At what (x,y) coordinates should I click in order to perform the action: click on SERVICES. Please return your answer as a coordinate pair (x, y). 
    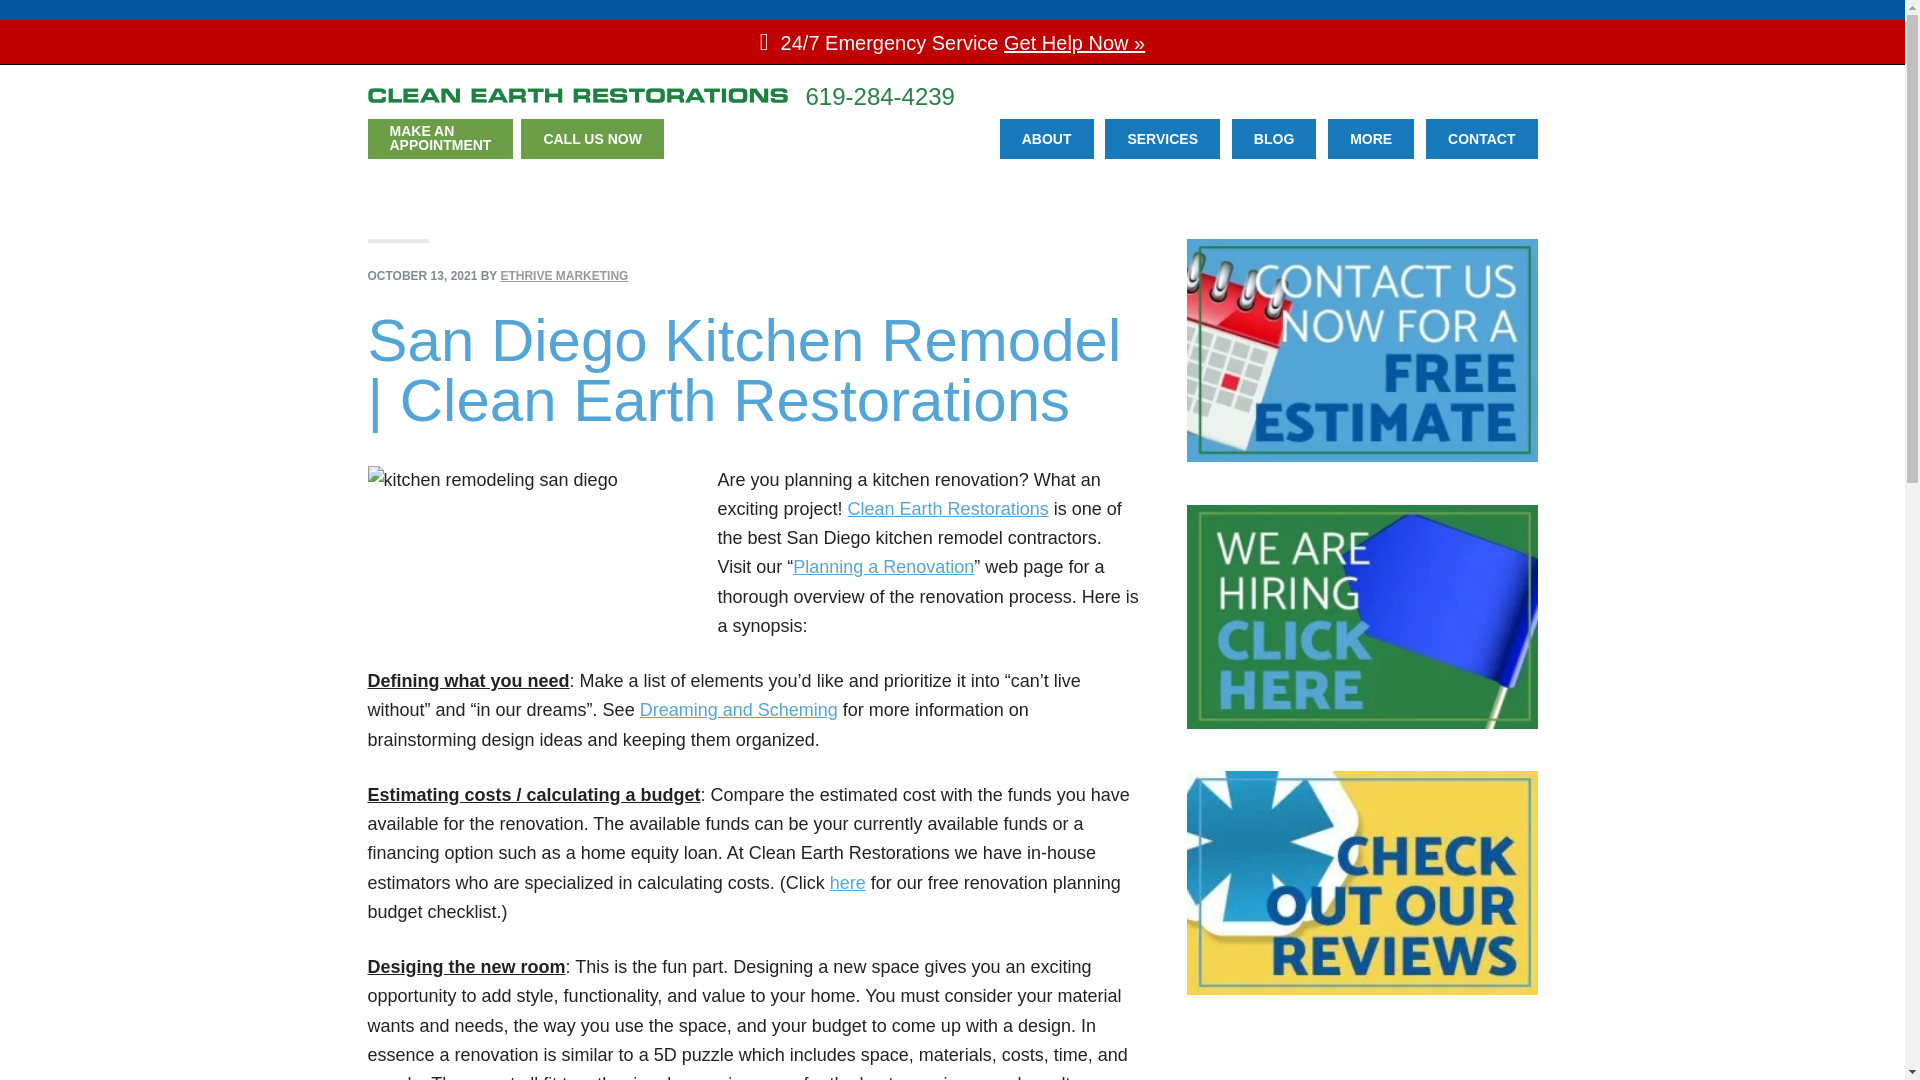
    Looking at the image, I should click on (880, 96).